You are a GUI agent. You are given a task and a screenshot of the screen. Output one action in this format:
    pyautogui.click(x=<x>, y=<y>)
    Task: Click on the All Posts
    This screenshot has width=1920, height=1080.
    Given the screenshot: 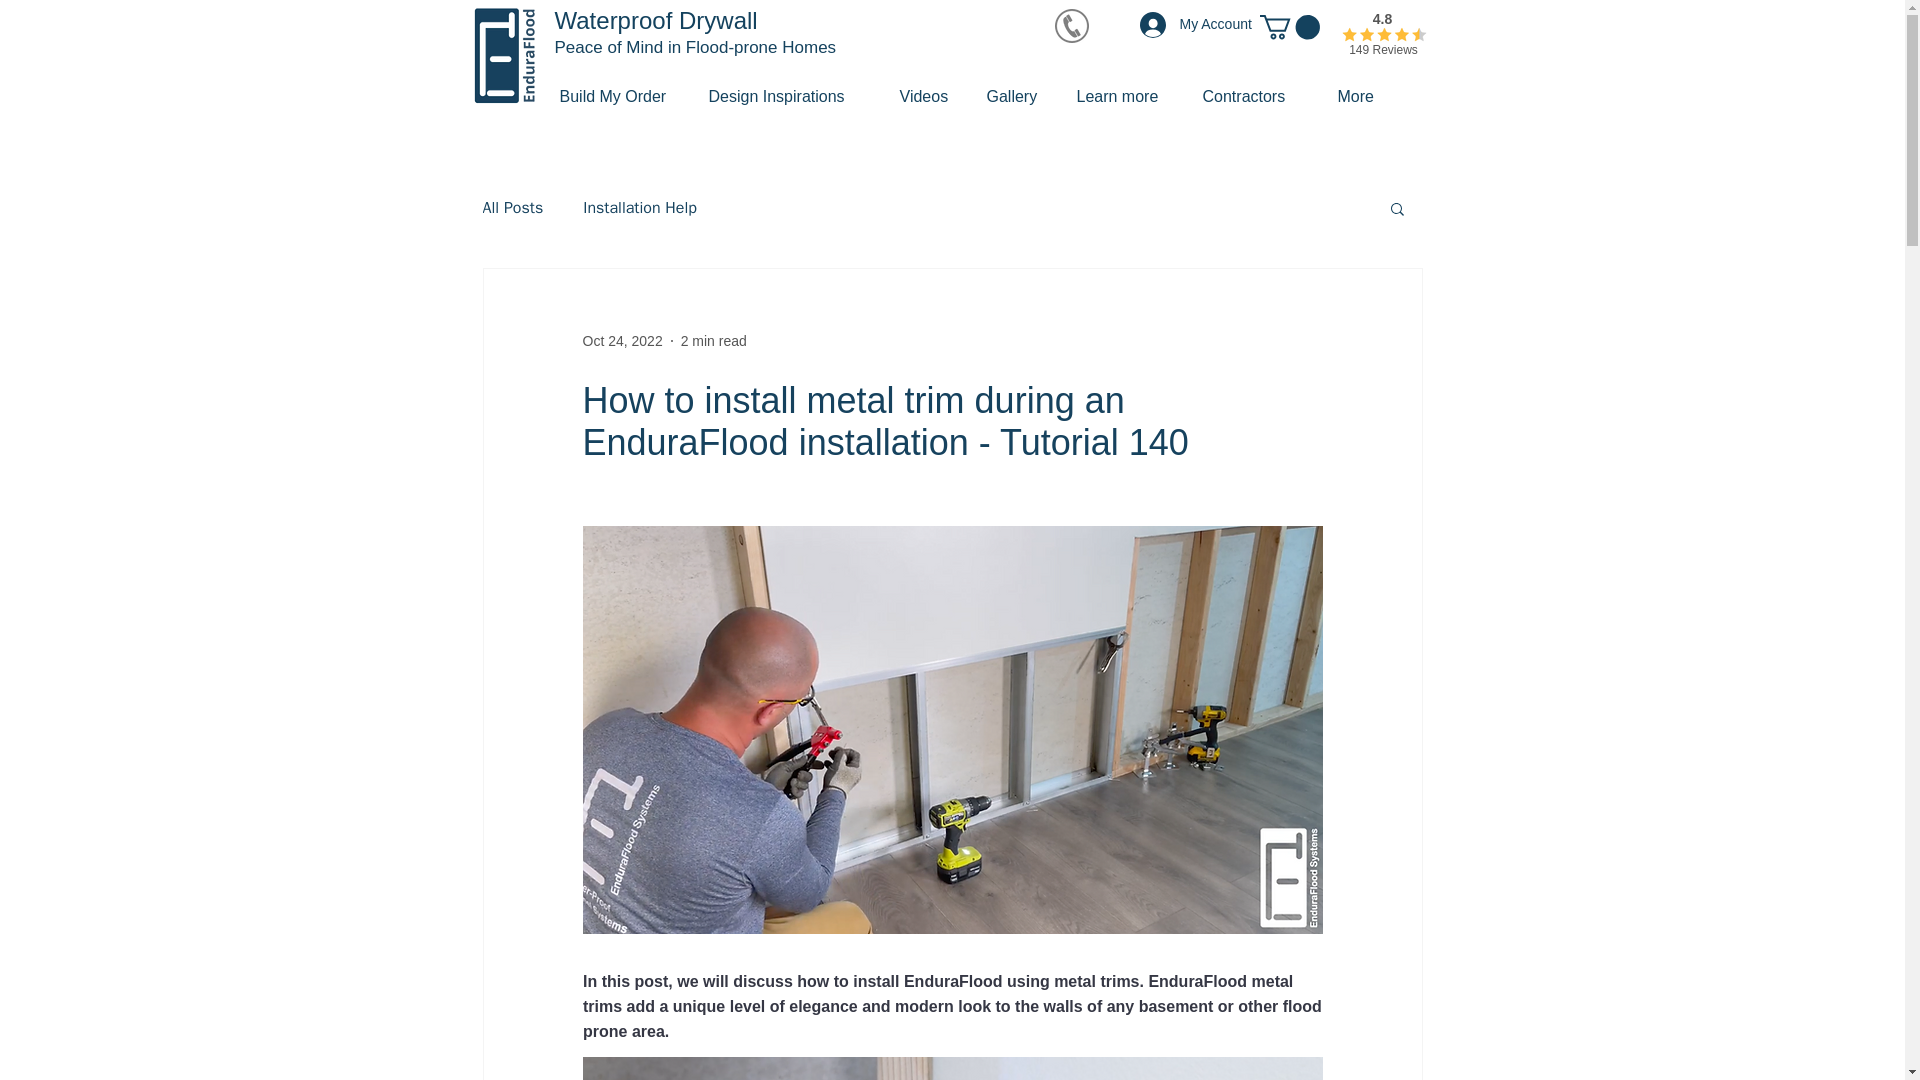 What is the action you would take?
    pyautogui.click(x=512, y=208)
    